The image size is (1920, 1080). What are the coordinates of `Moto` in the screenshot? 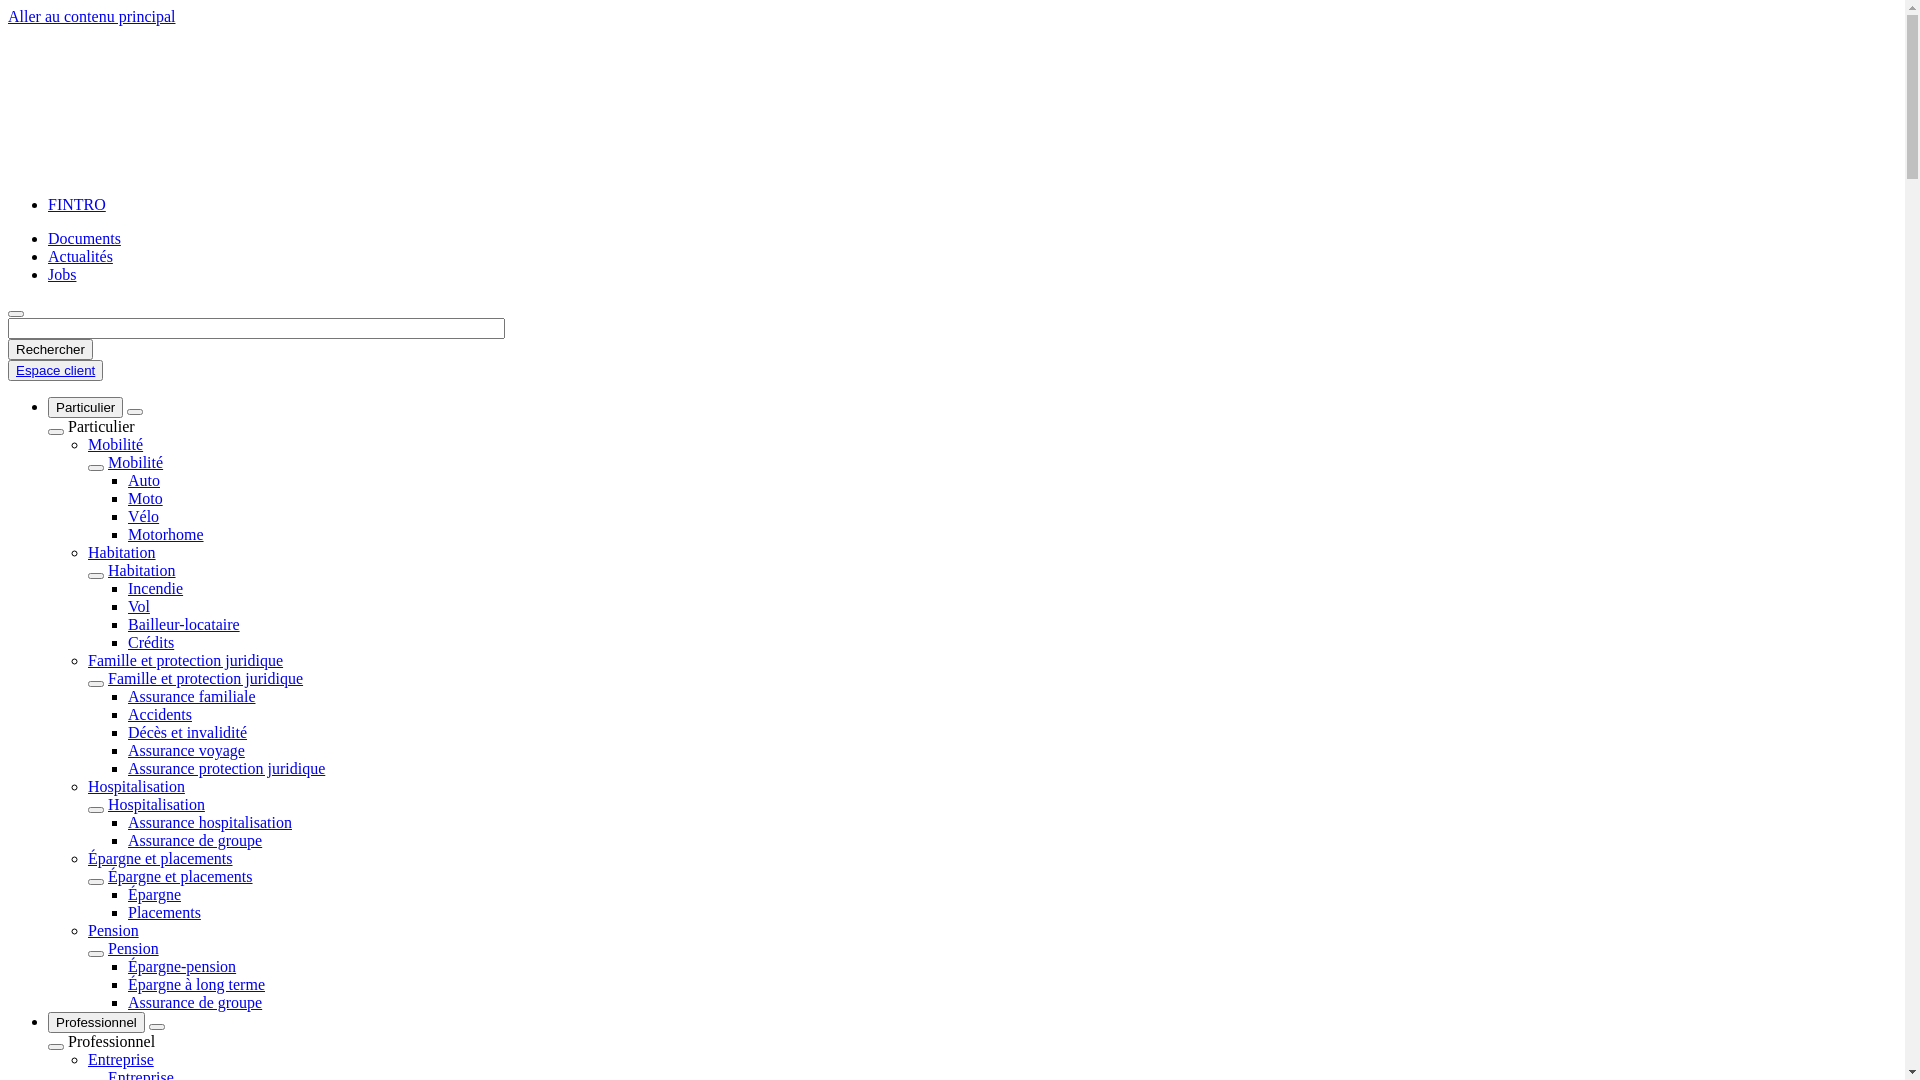 It's located at (146, 498).